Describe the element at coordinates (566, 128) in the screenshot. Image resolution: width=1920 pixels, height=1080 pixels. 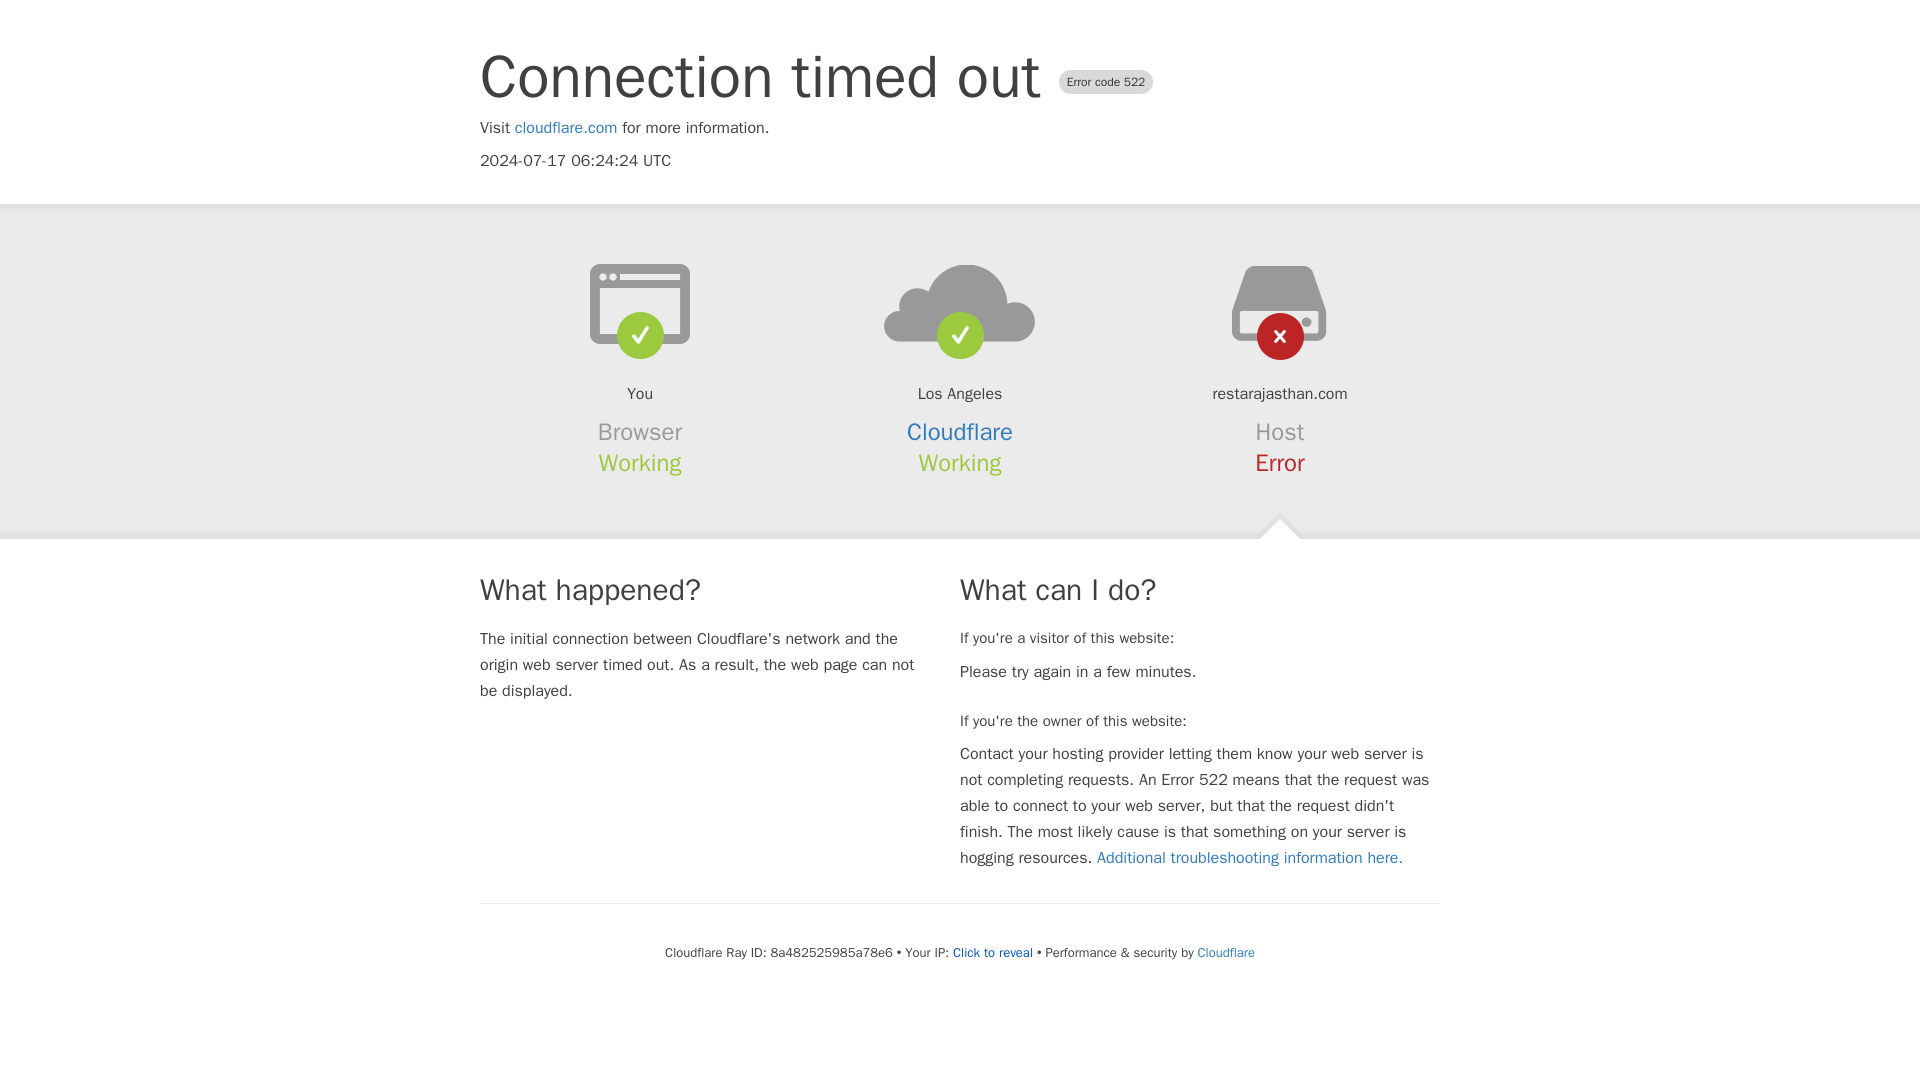
I see `cloudflare.com` at that location.